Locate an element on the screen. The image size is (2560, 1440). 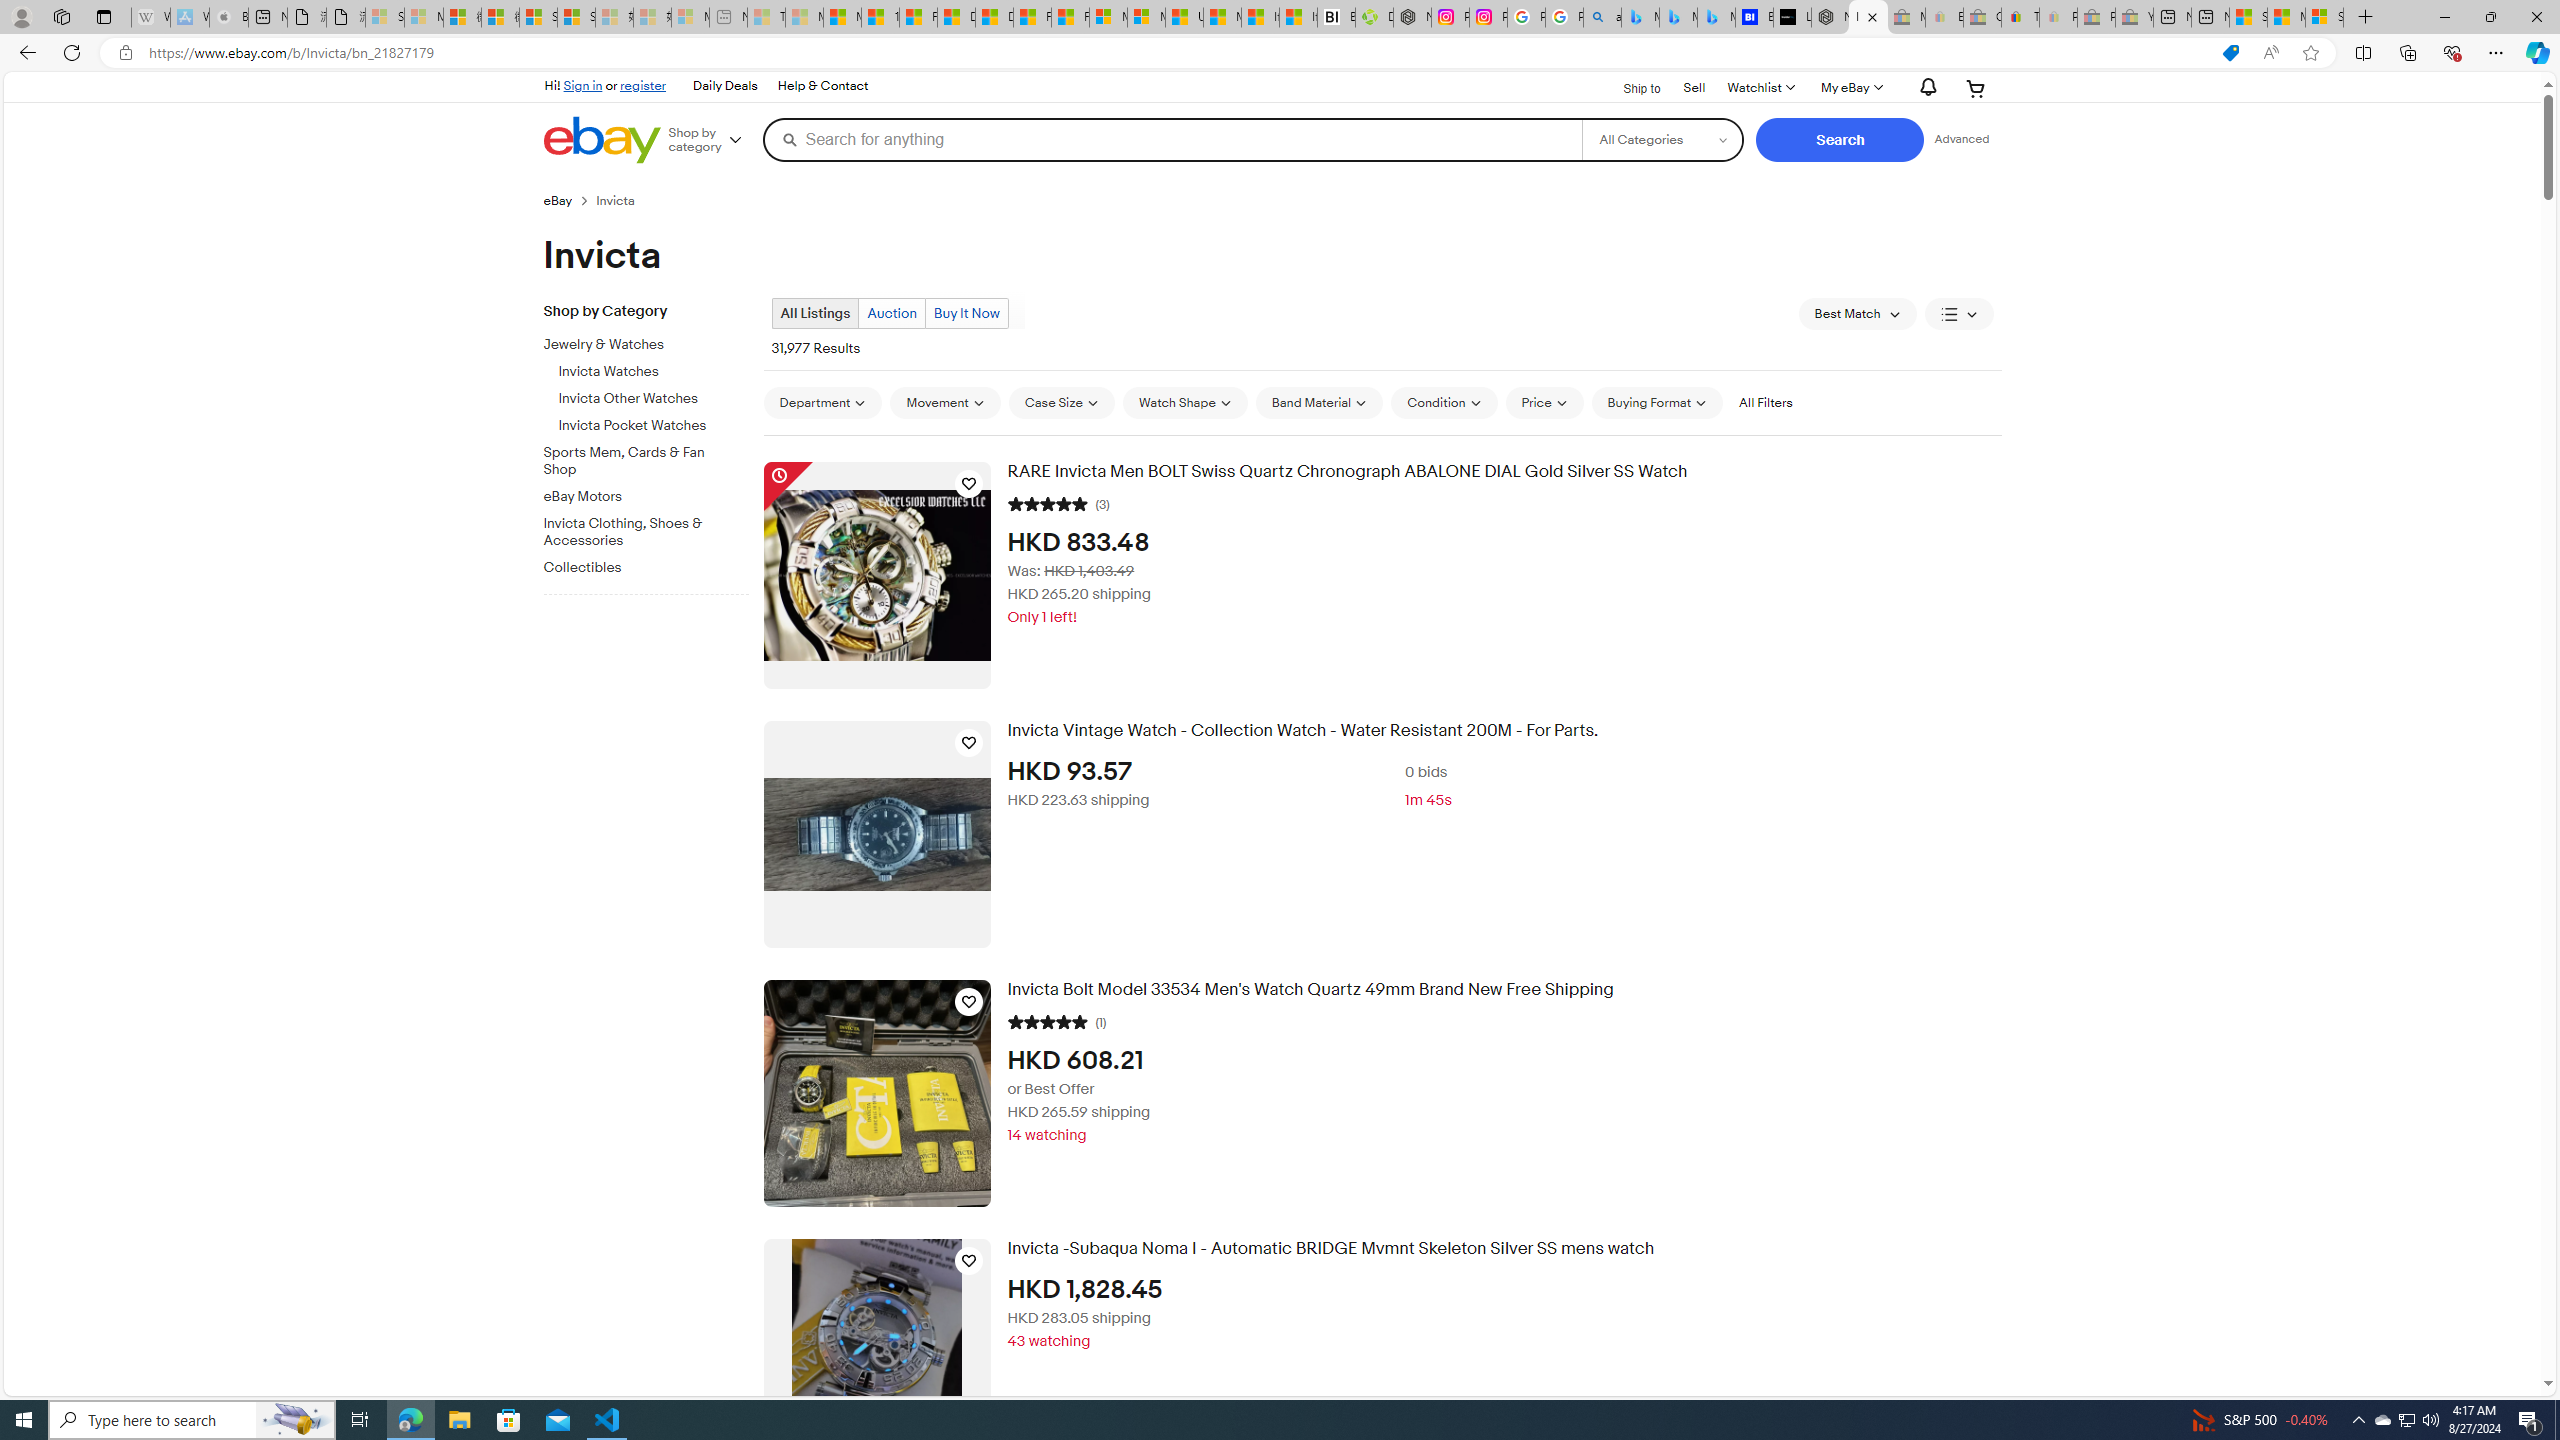
eBay Motors is located at coordinates (638, 497).